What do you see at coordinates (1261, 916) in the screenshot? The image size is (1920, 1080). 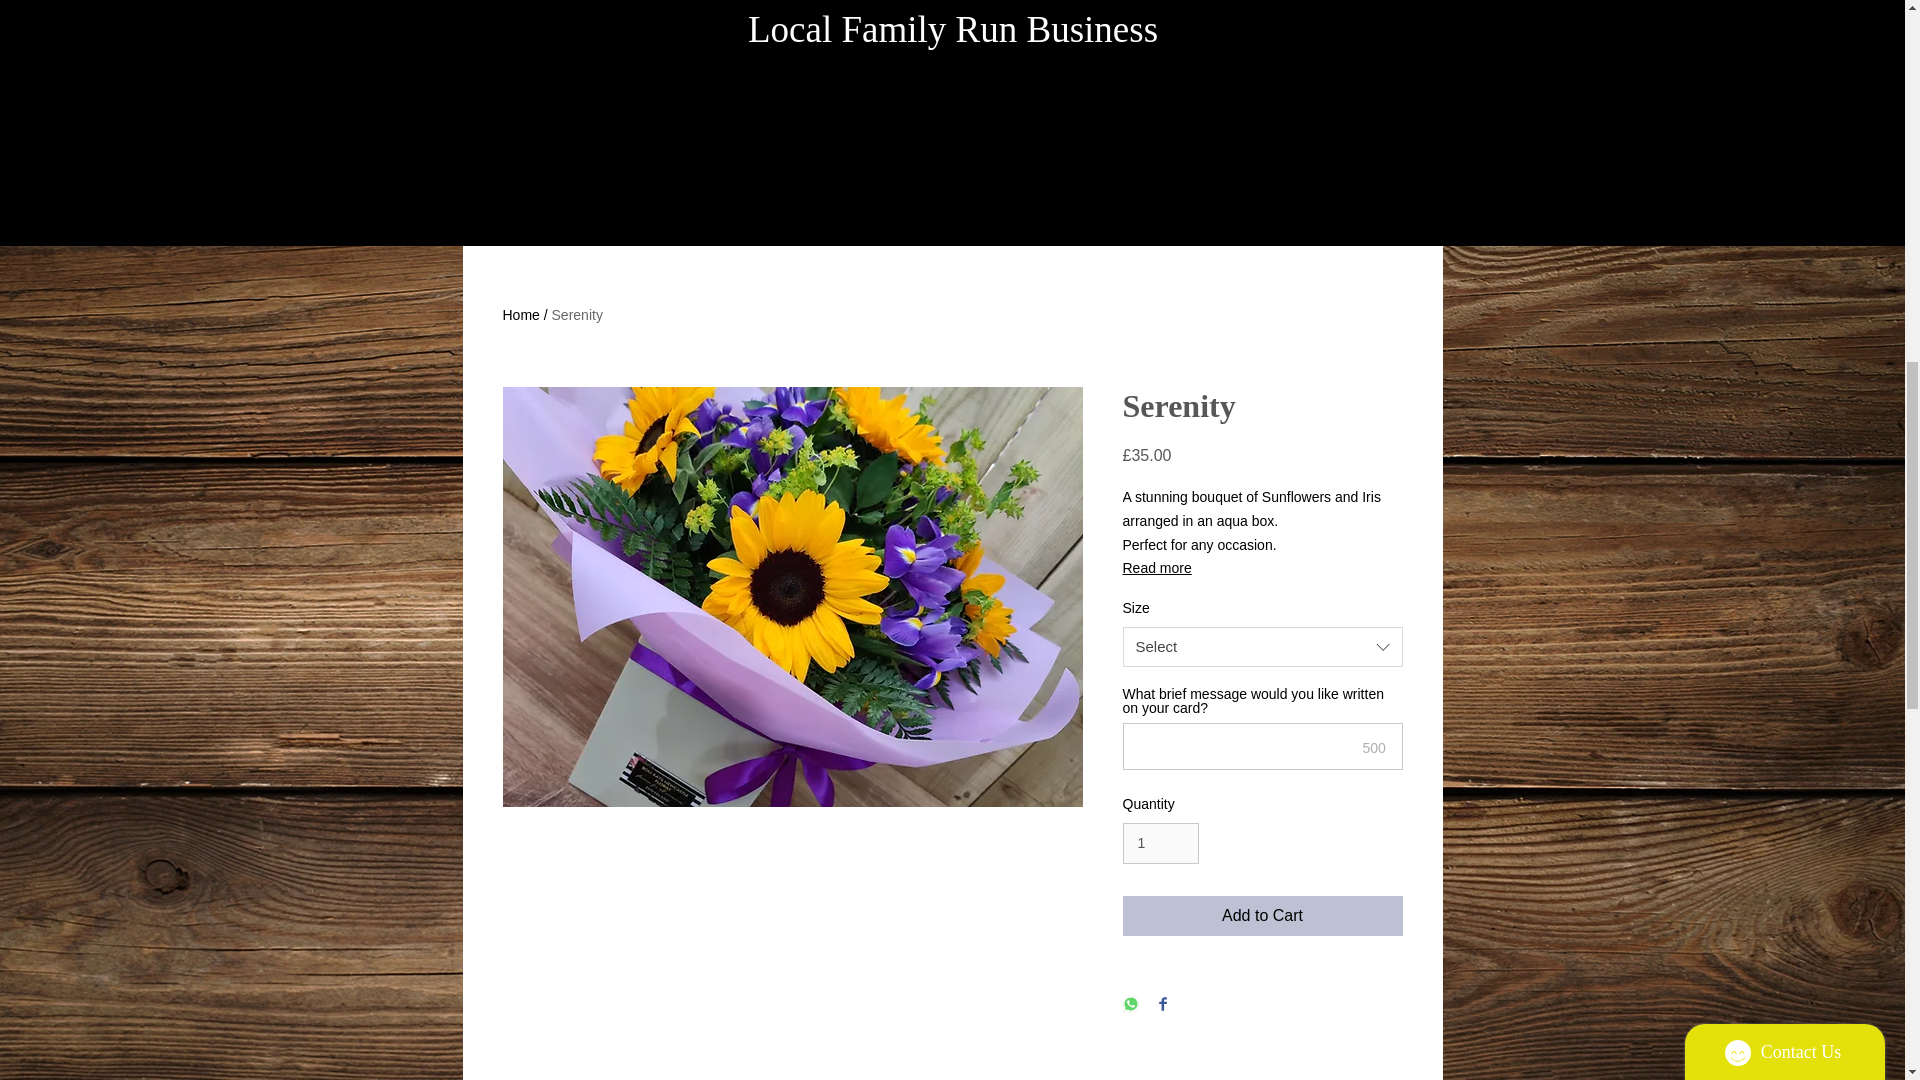 I see `Add to Cart` at bounding box center [1261, 916].